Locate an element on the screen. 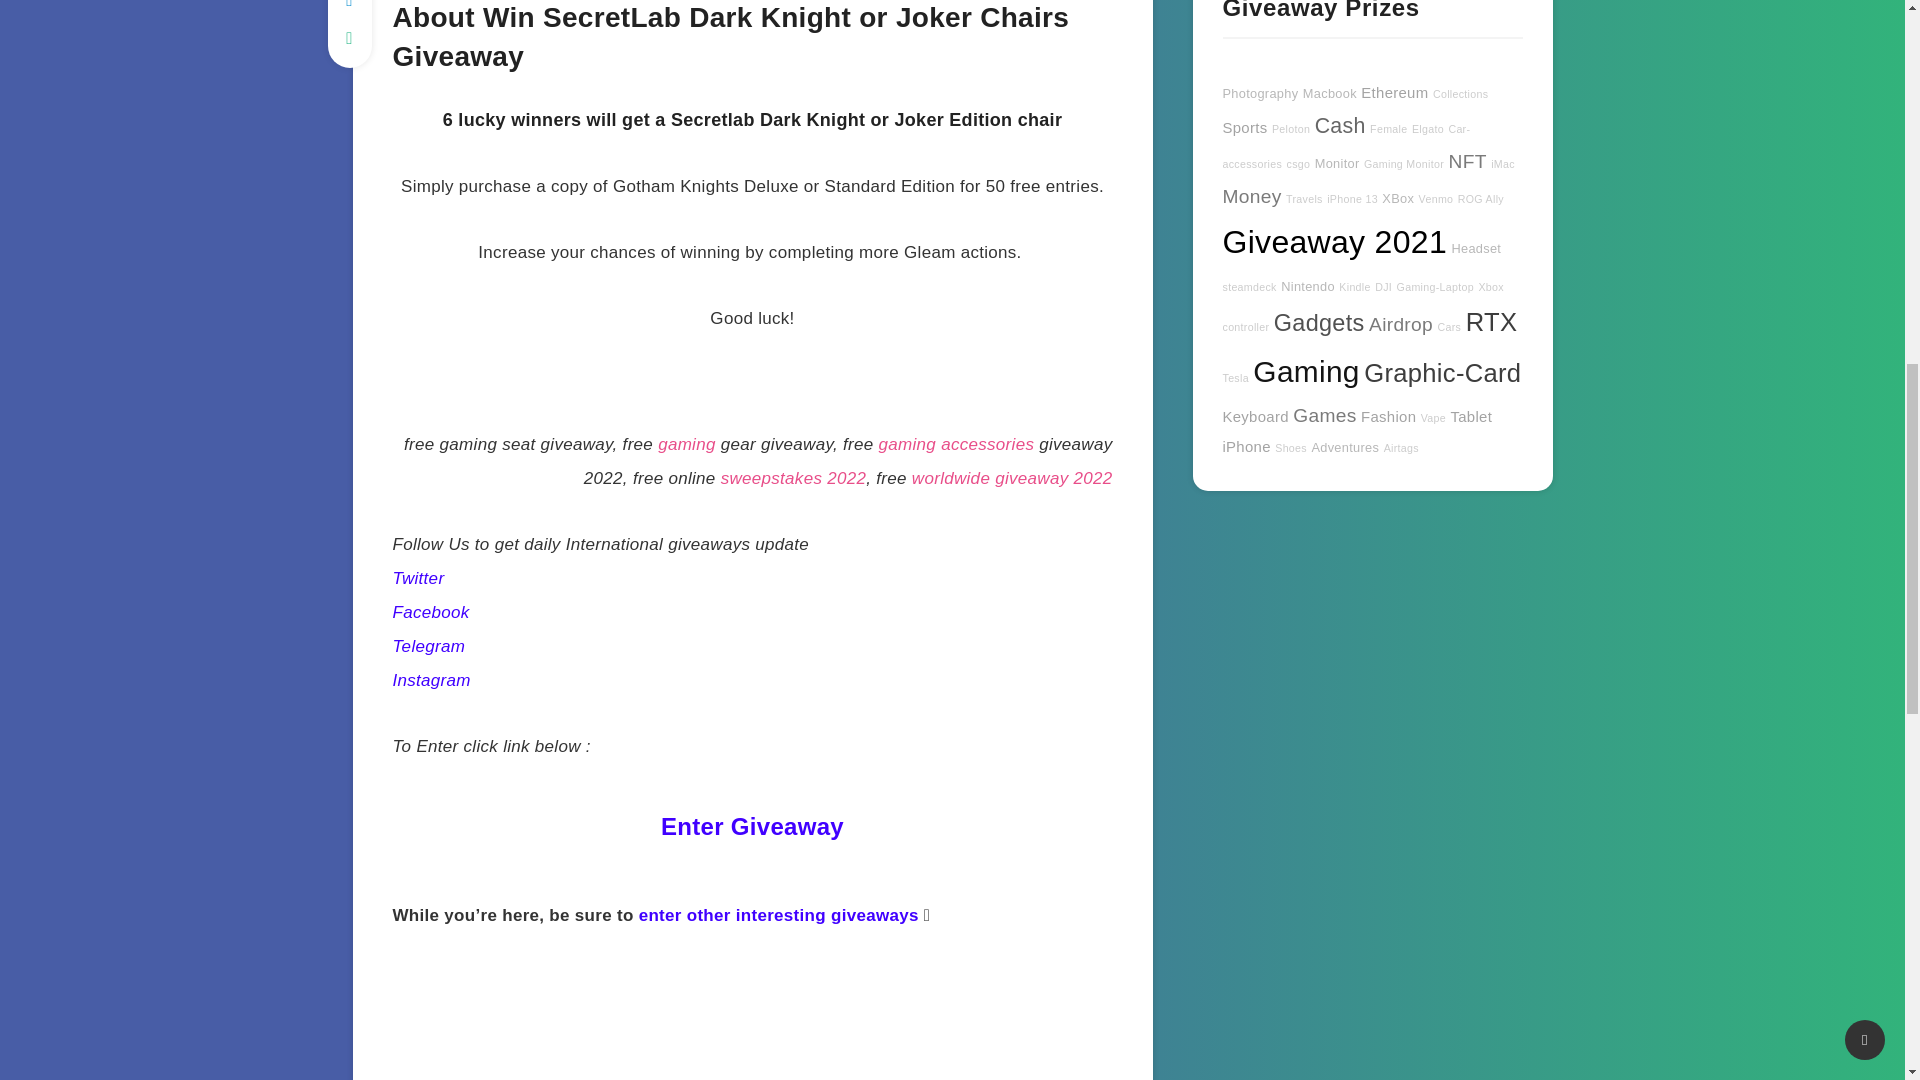  48 topics is located at coordinates (1298, 163).